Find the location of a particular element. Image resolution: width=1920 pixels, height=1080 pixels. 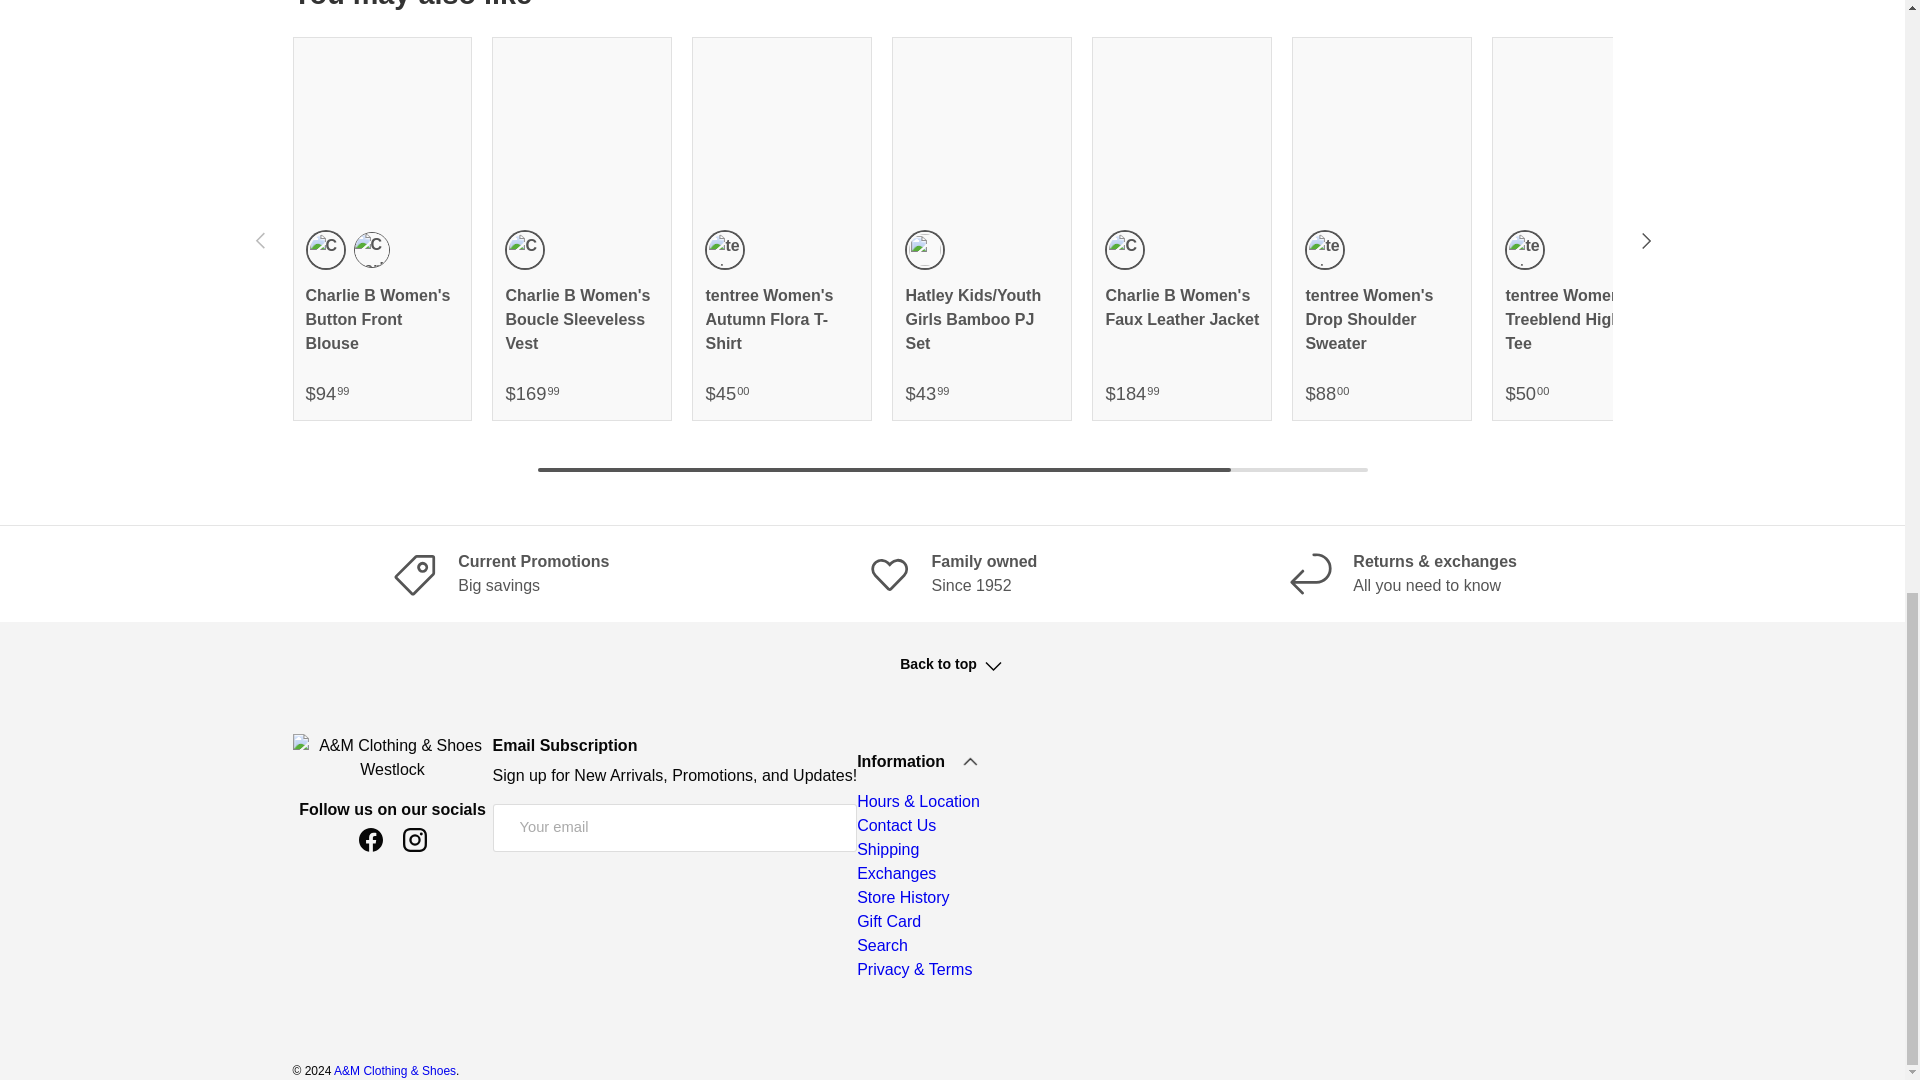

Terracotta is located at coordinates (524, 250).